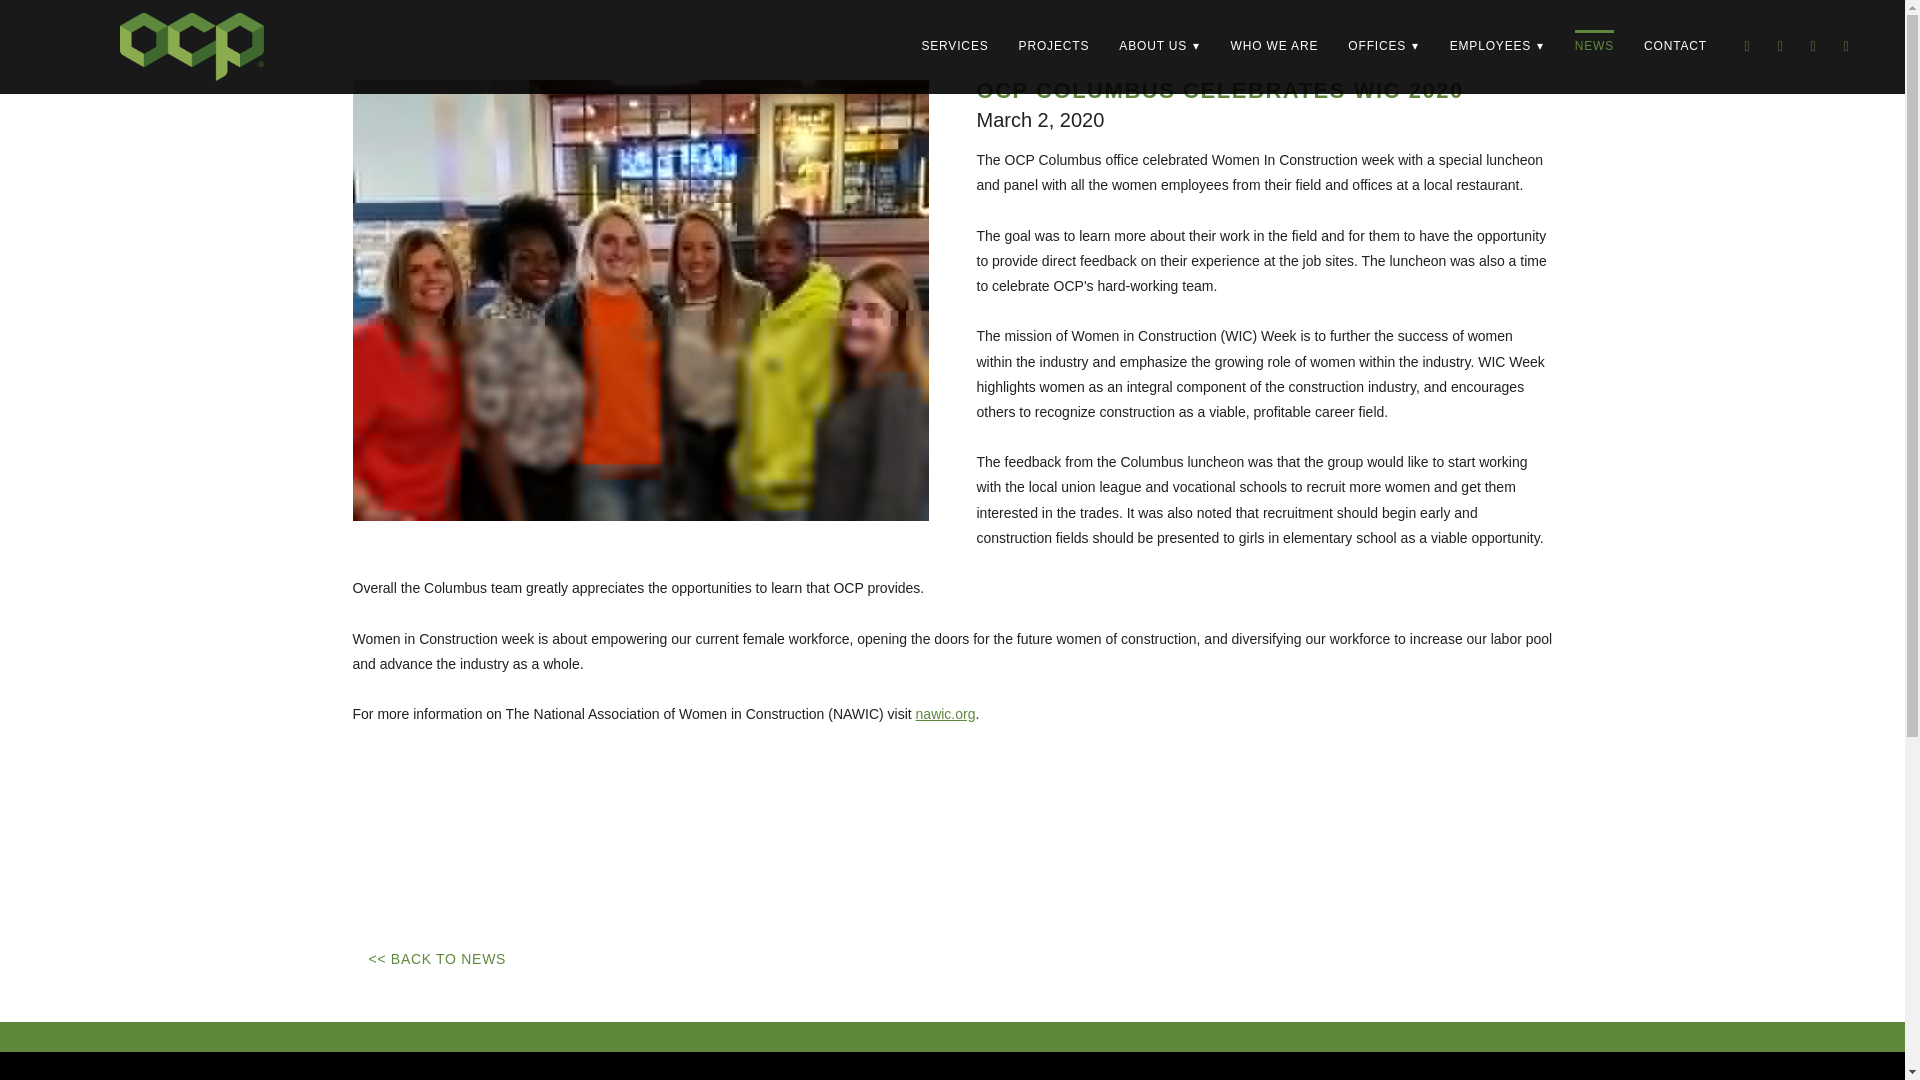 Image resolution: width=1920 pixels, height=1080 pixels. Describe the element at coordinates (1274, 46) in the screenshot. I see `WHO WE ARE` at that location.